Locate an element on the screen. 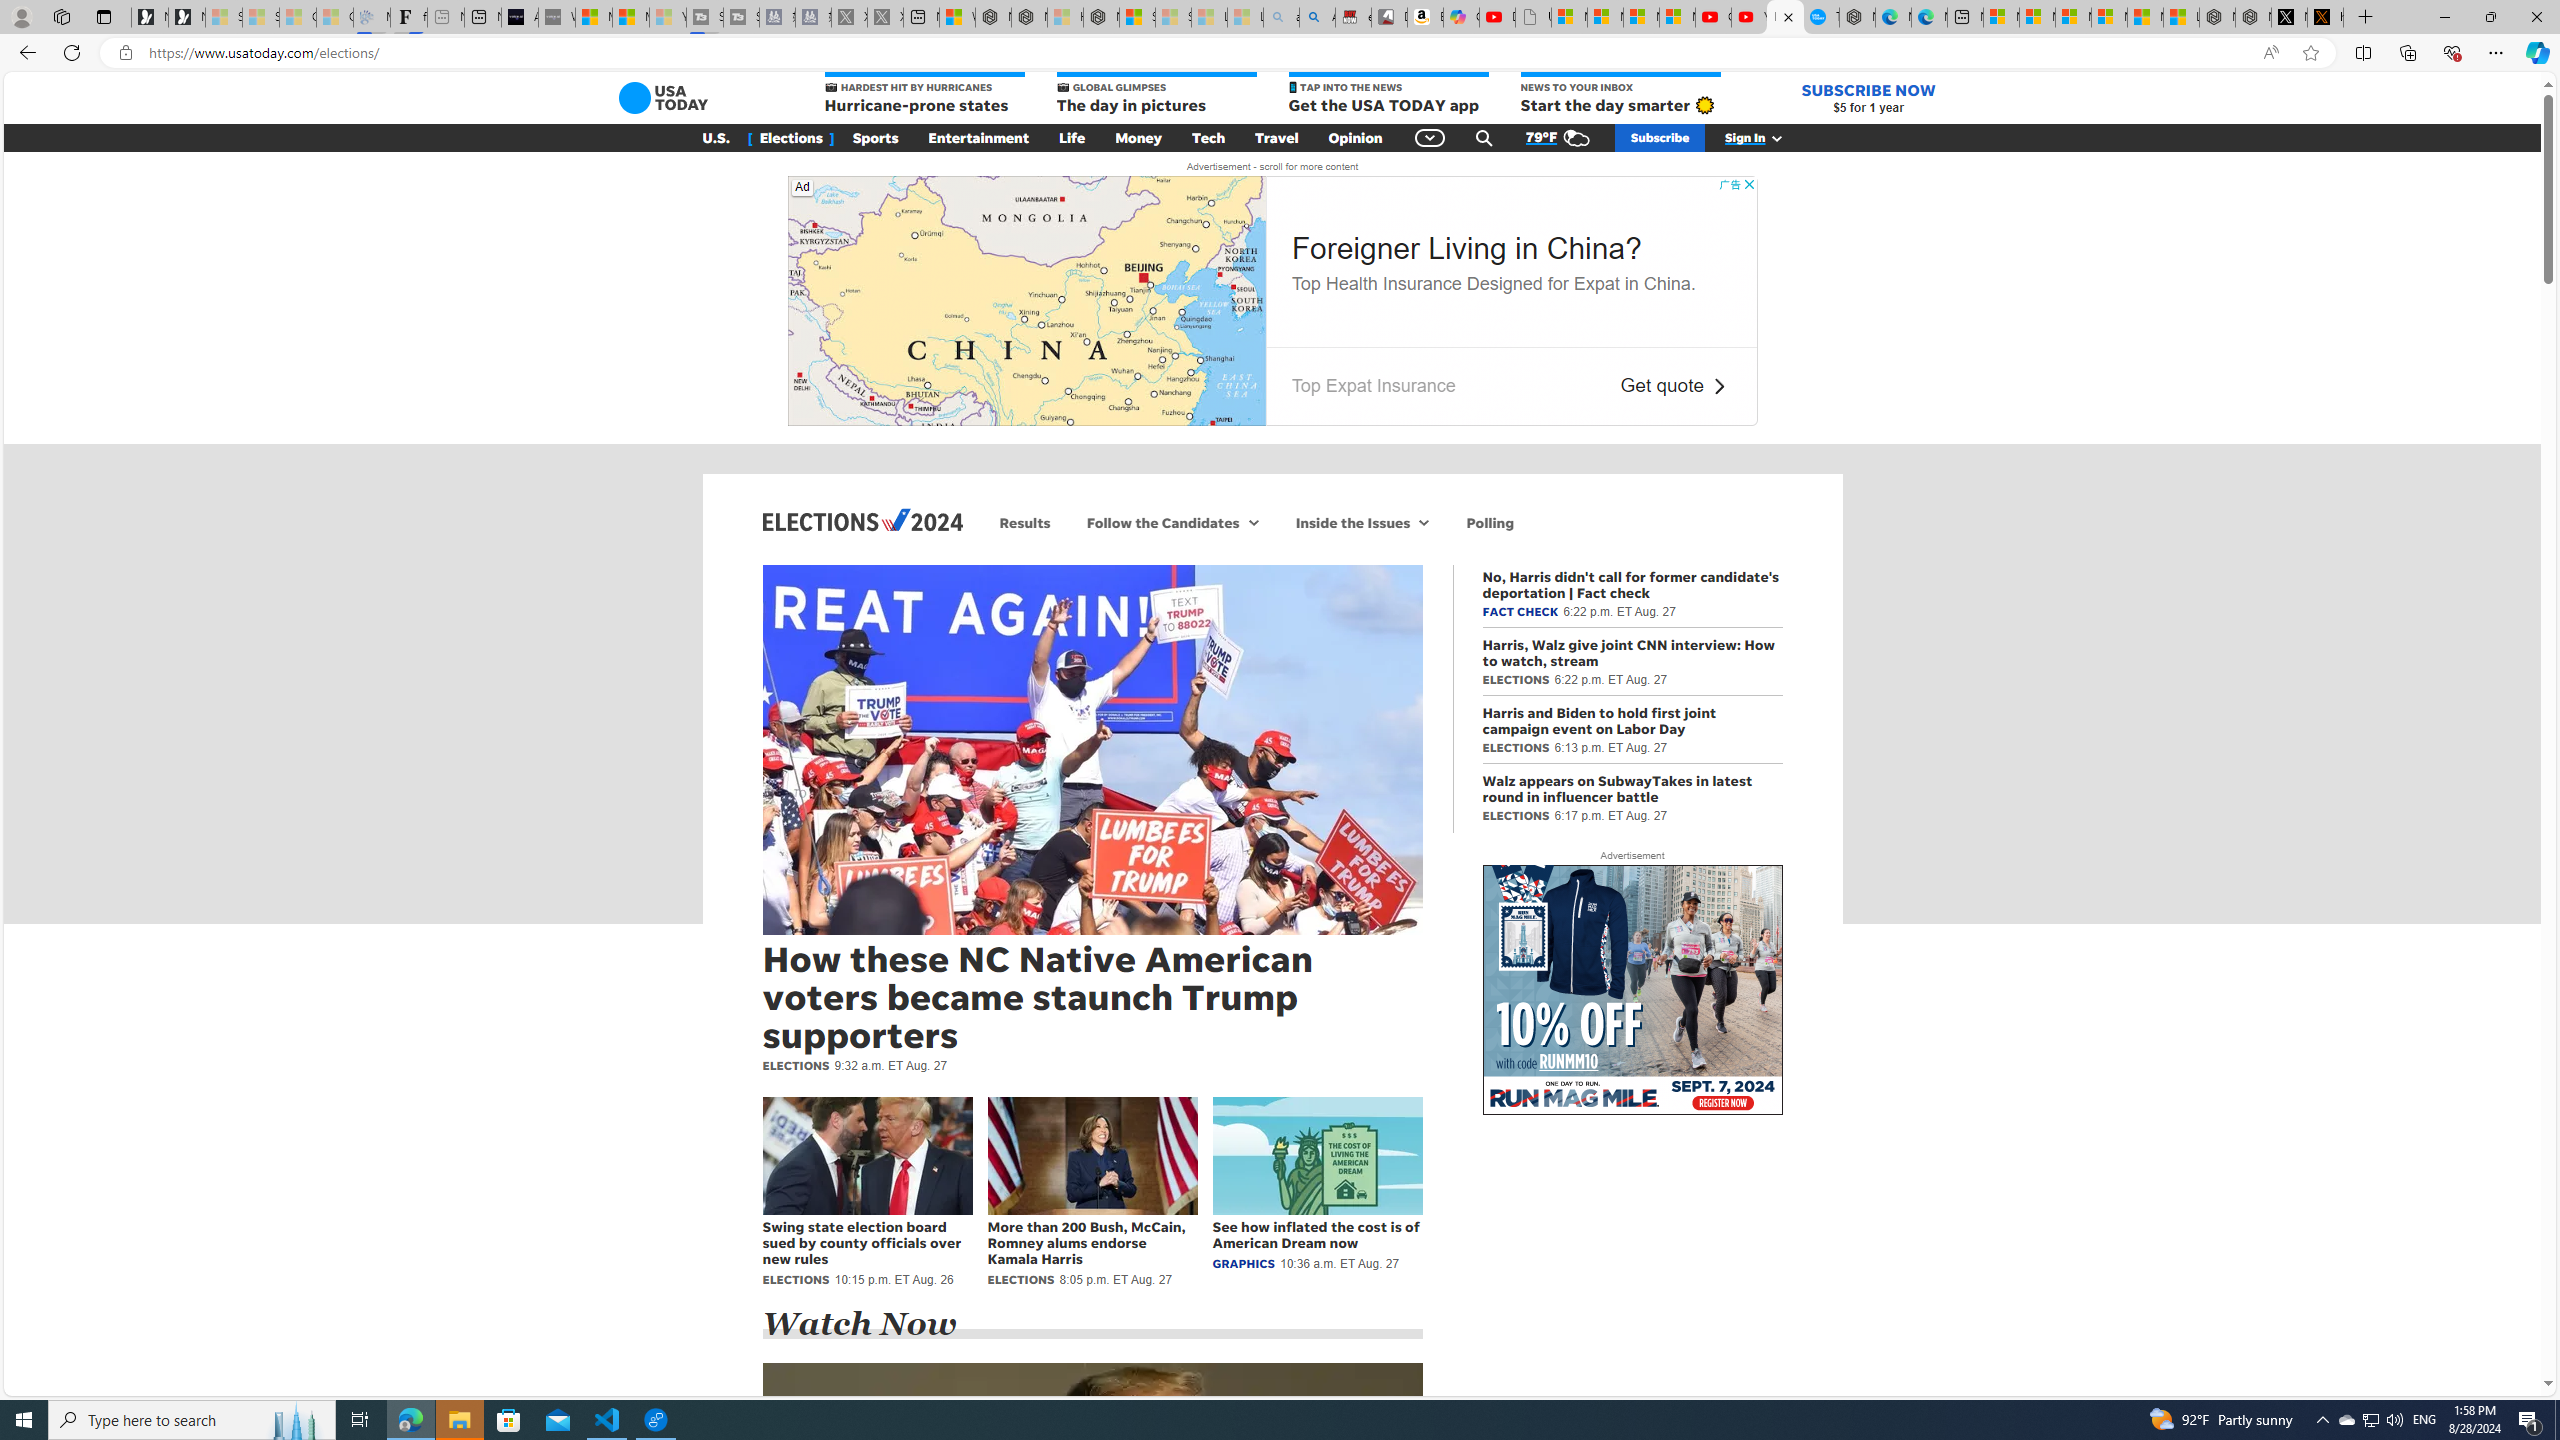 The height and width of the screenshot is (1440, 2560). Top Expat Insurance is located at coordinates (1373, 385).